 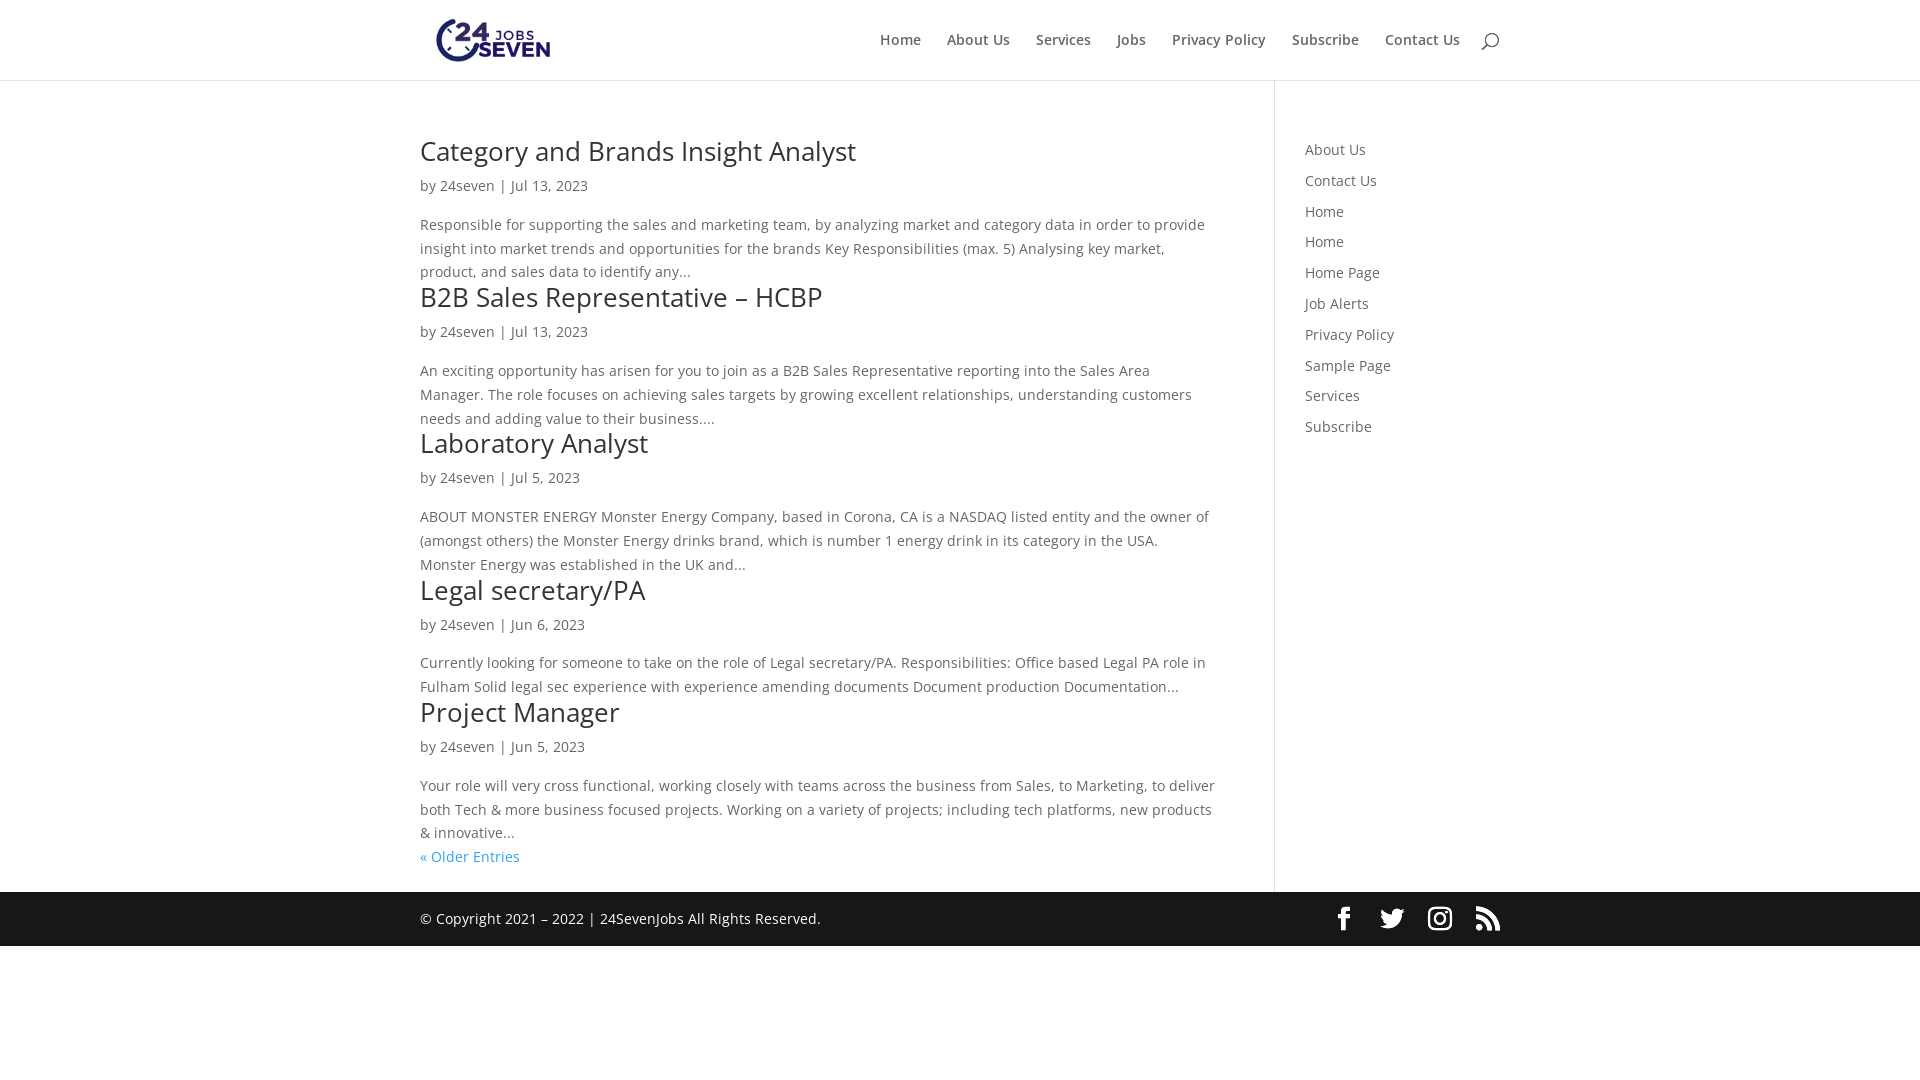 I want to click on Category and Brands Insight Analyst, so click(x=638, y=151).